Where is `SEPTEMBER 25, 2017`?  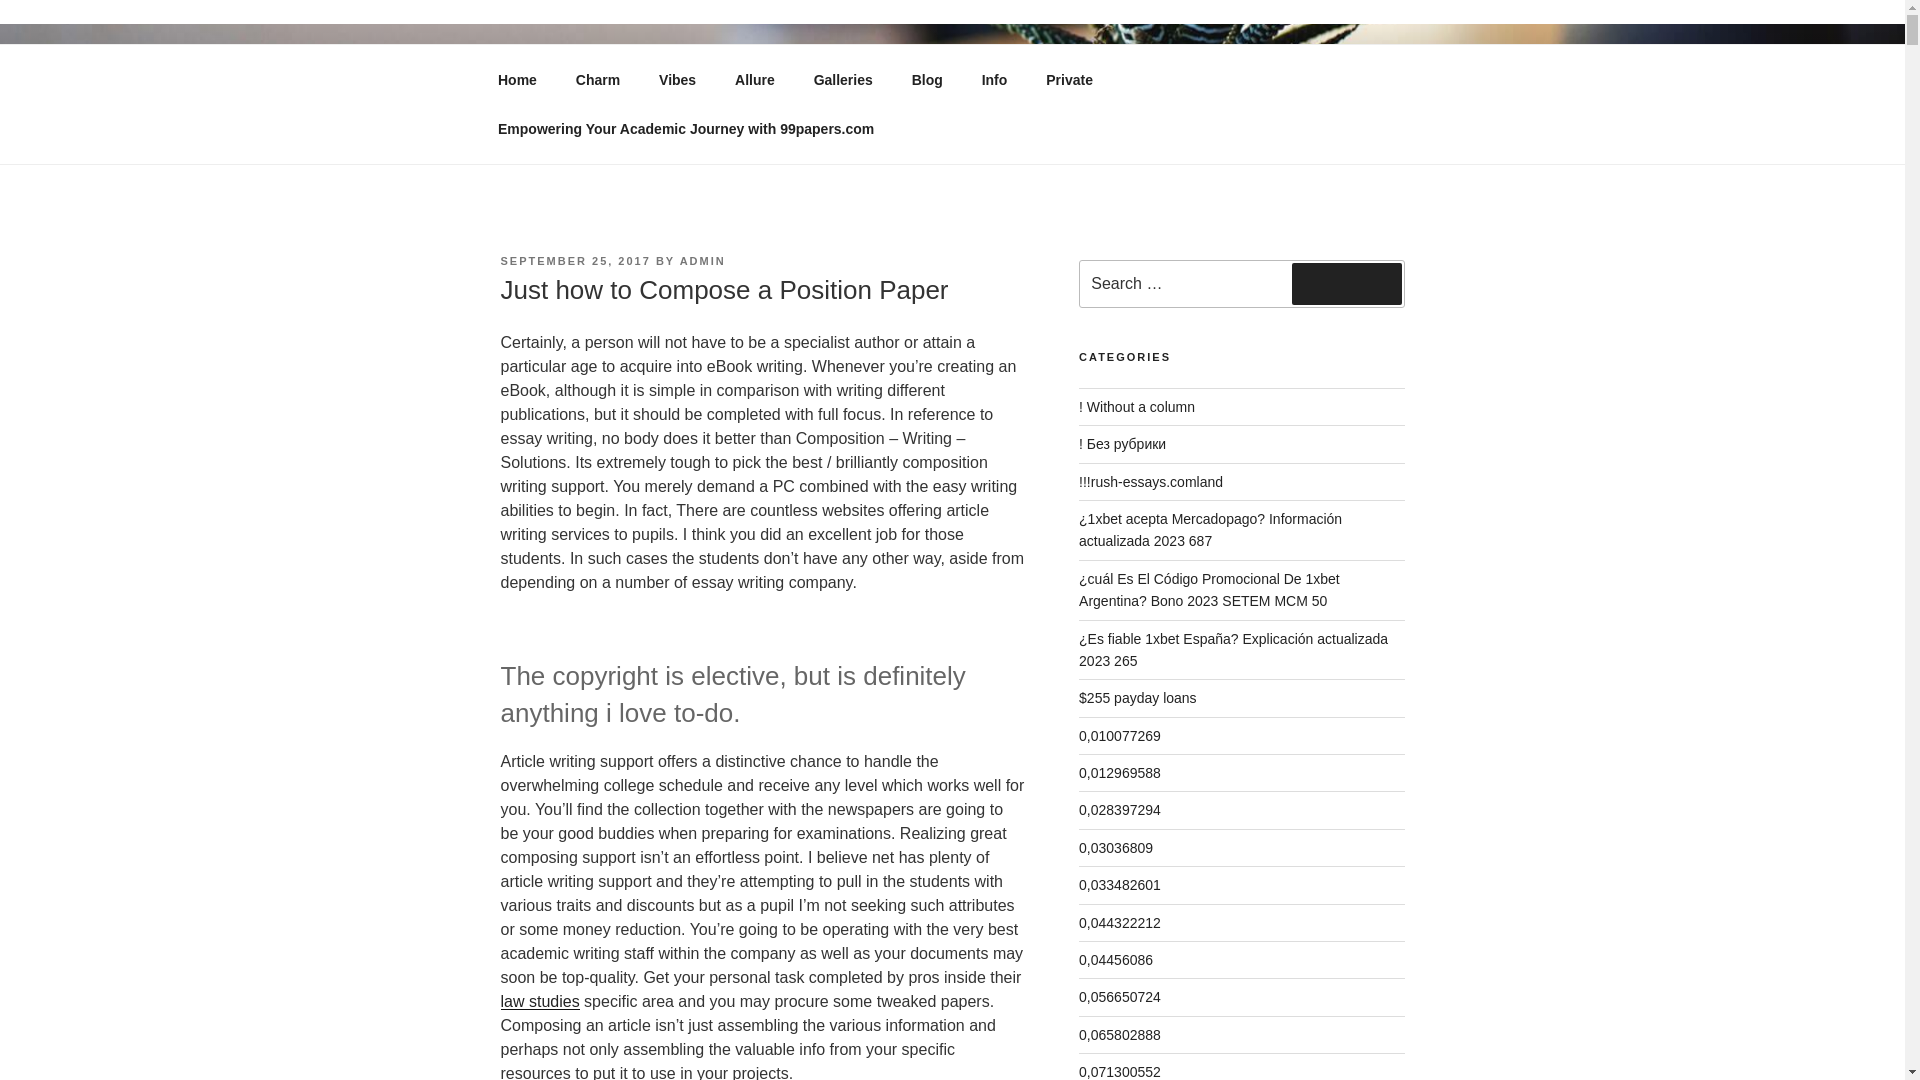
SEPTEMBER 25, 2017 is located at coordinates (574, 260).